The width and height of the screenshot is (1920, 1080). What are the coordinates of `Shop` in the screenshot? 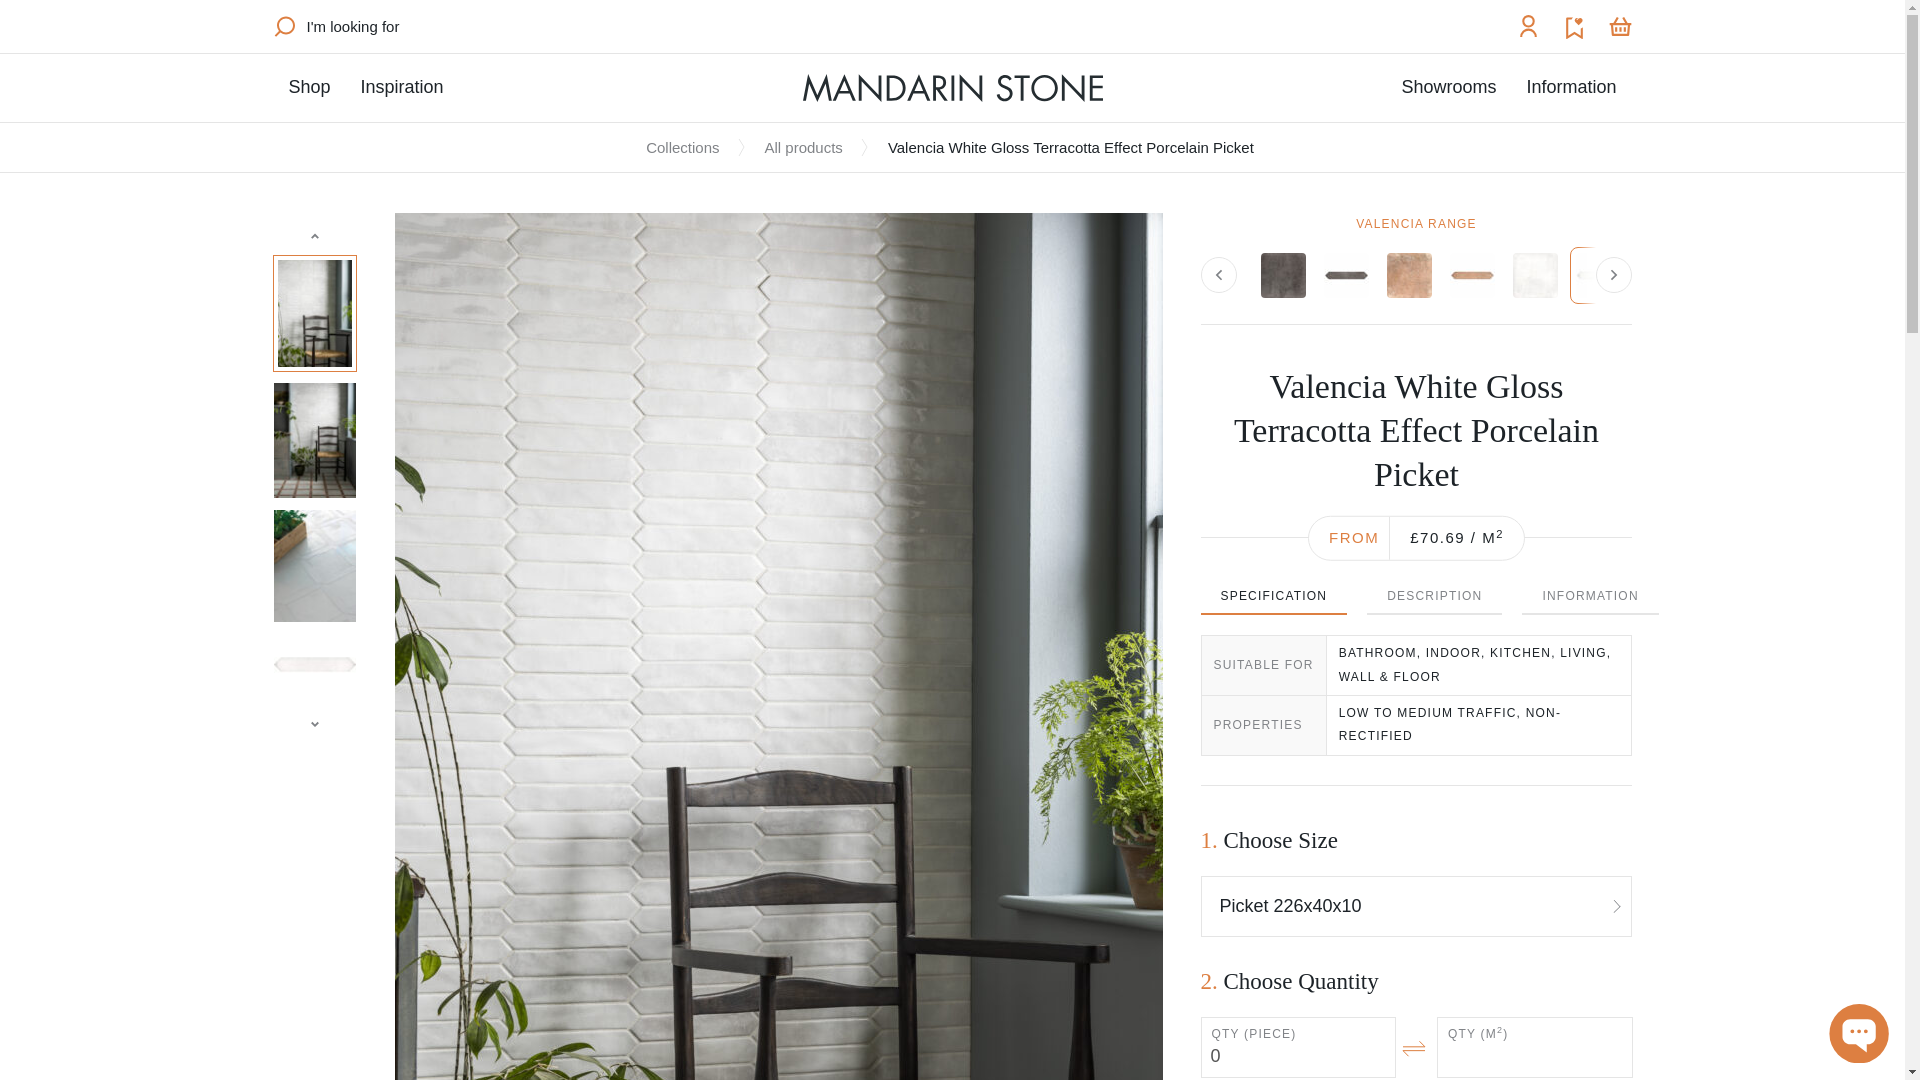 It's located at (309, 87).